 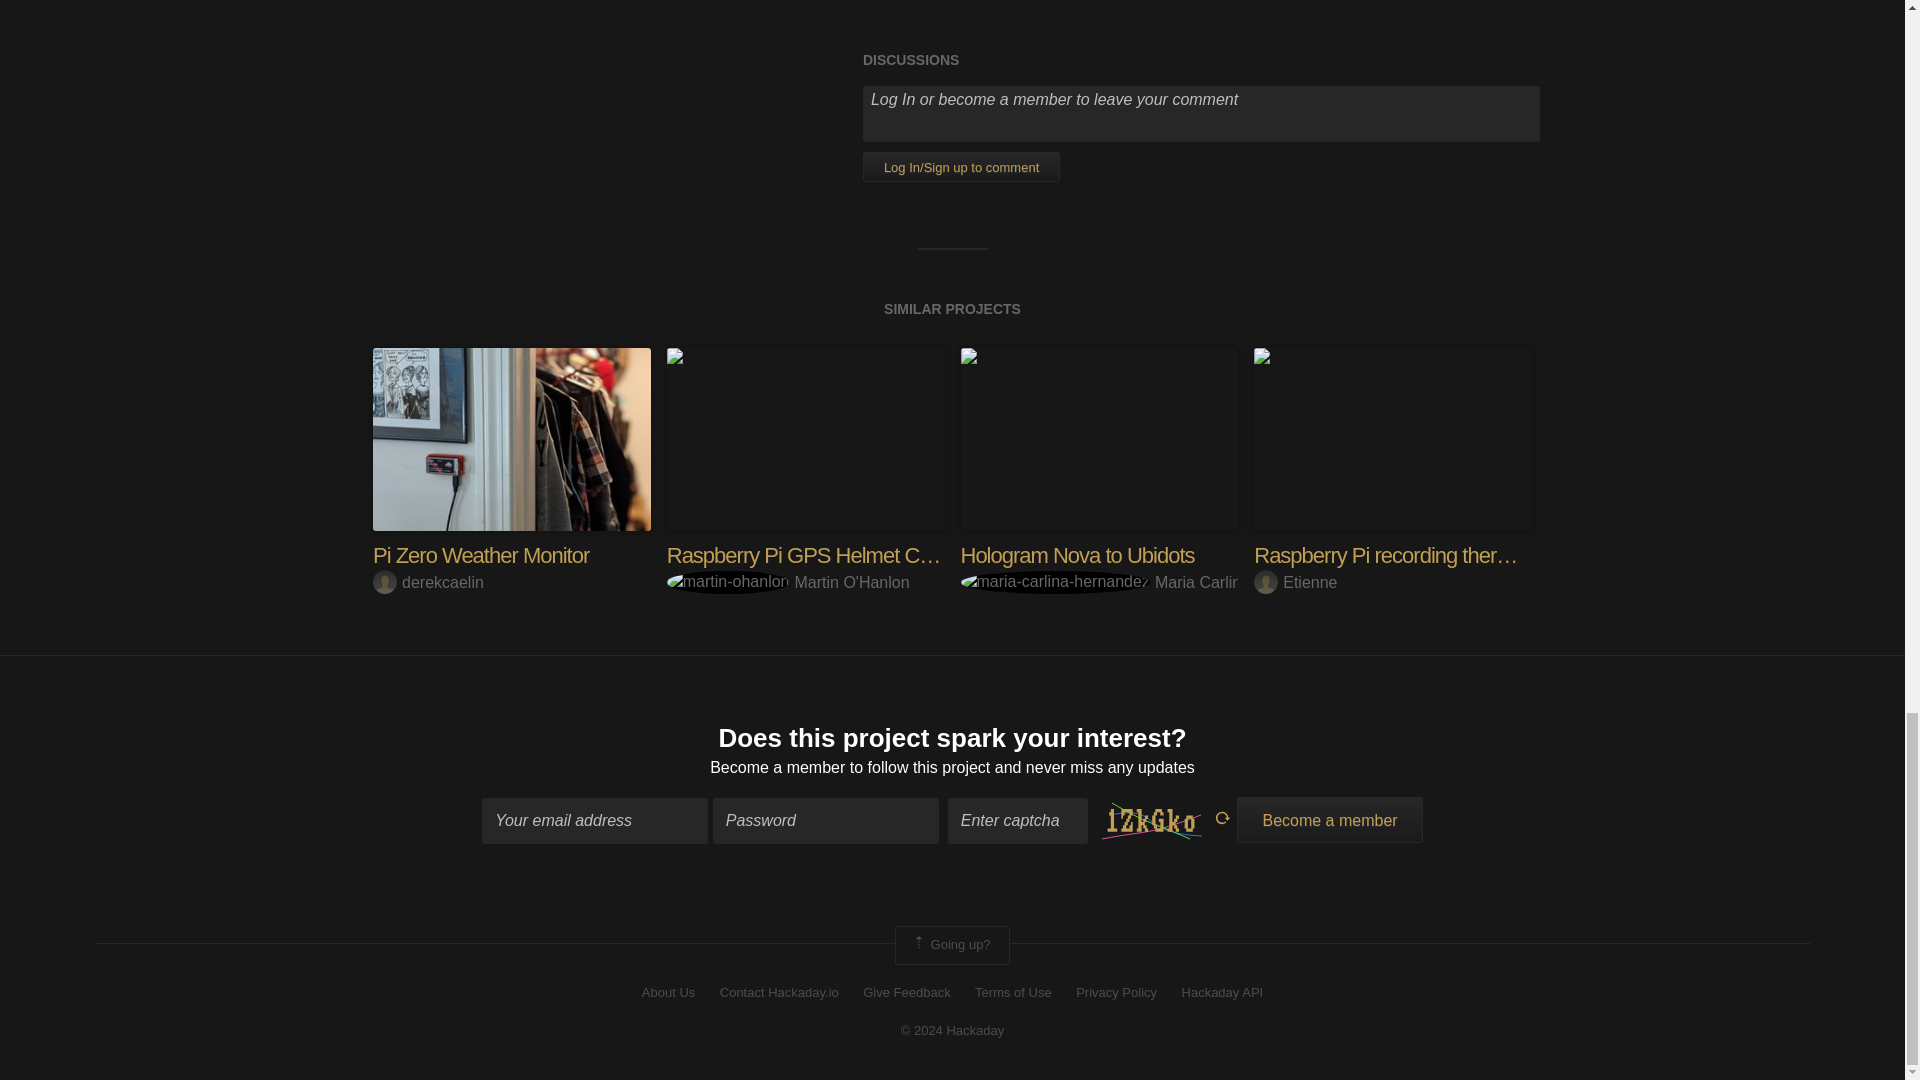 What do you see at coordinates (511, 438) in the screenshot?
I see `Pi Zero Weather Monitor by derekcaelin` at bounding box center [511, 438].